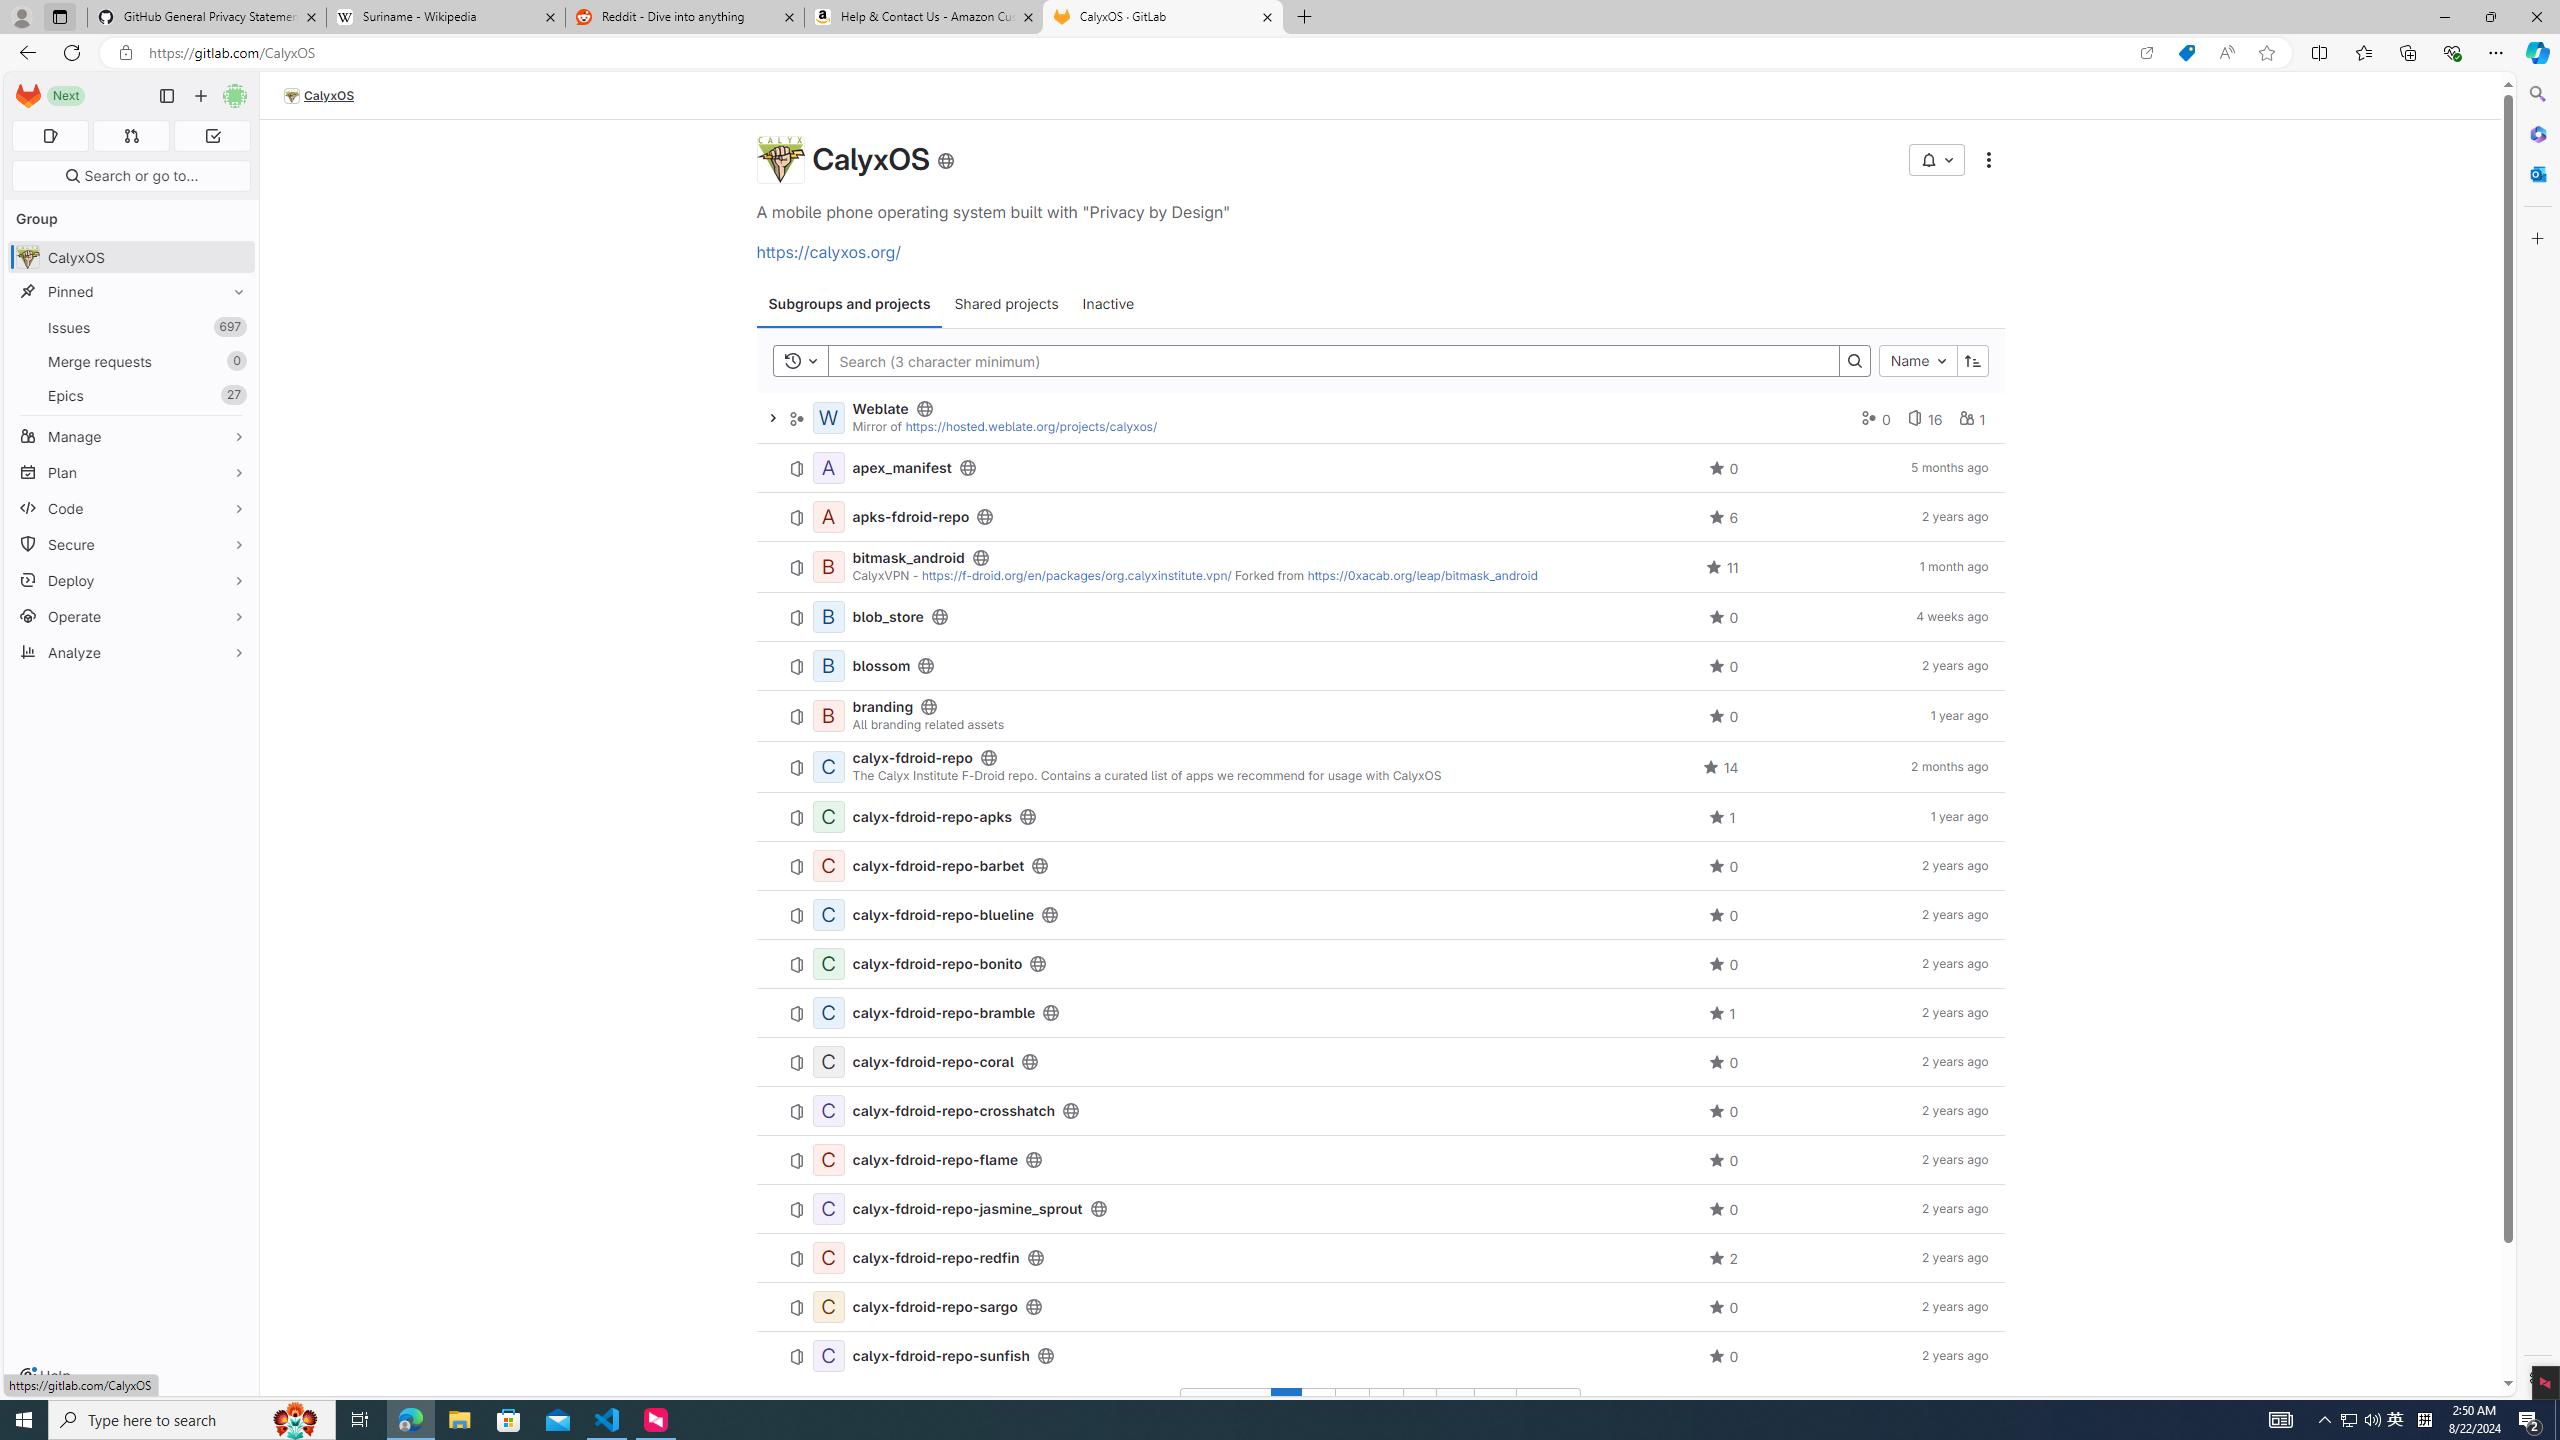  Describe the element at coordinates (1380, 916) in the screenshot. I see `Ccalyx-fdroid-repo-blueline02 years ago` at that location.